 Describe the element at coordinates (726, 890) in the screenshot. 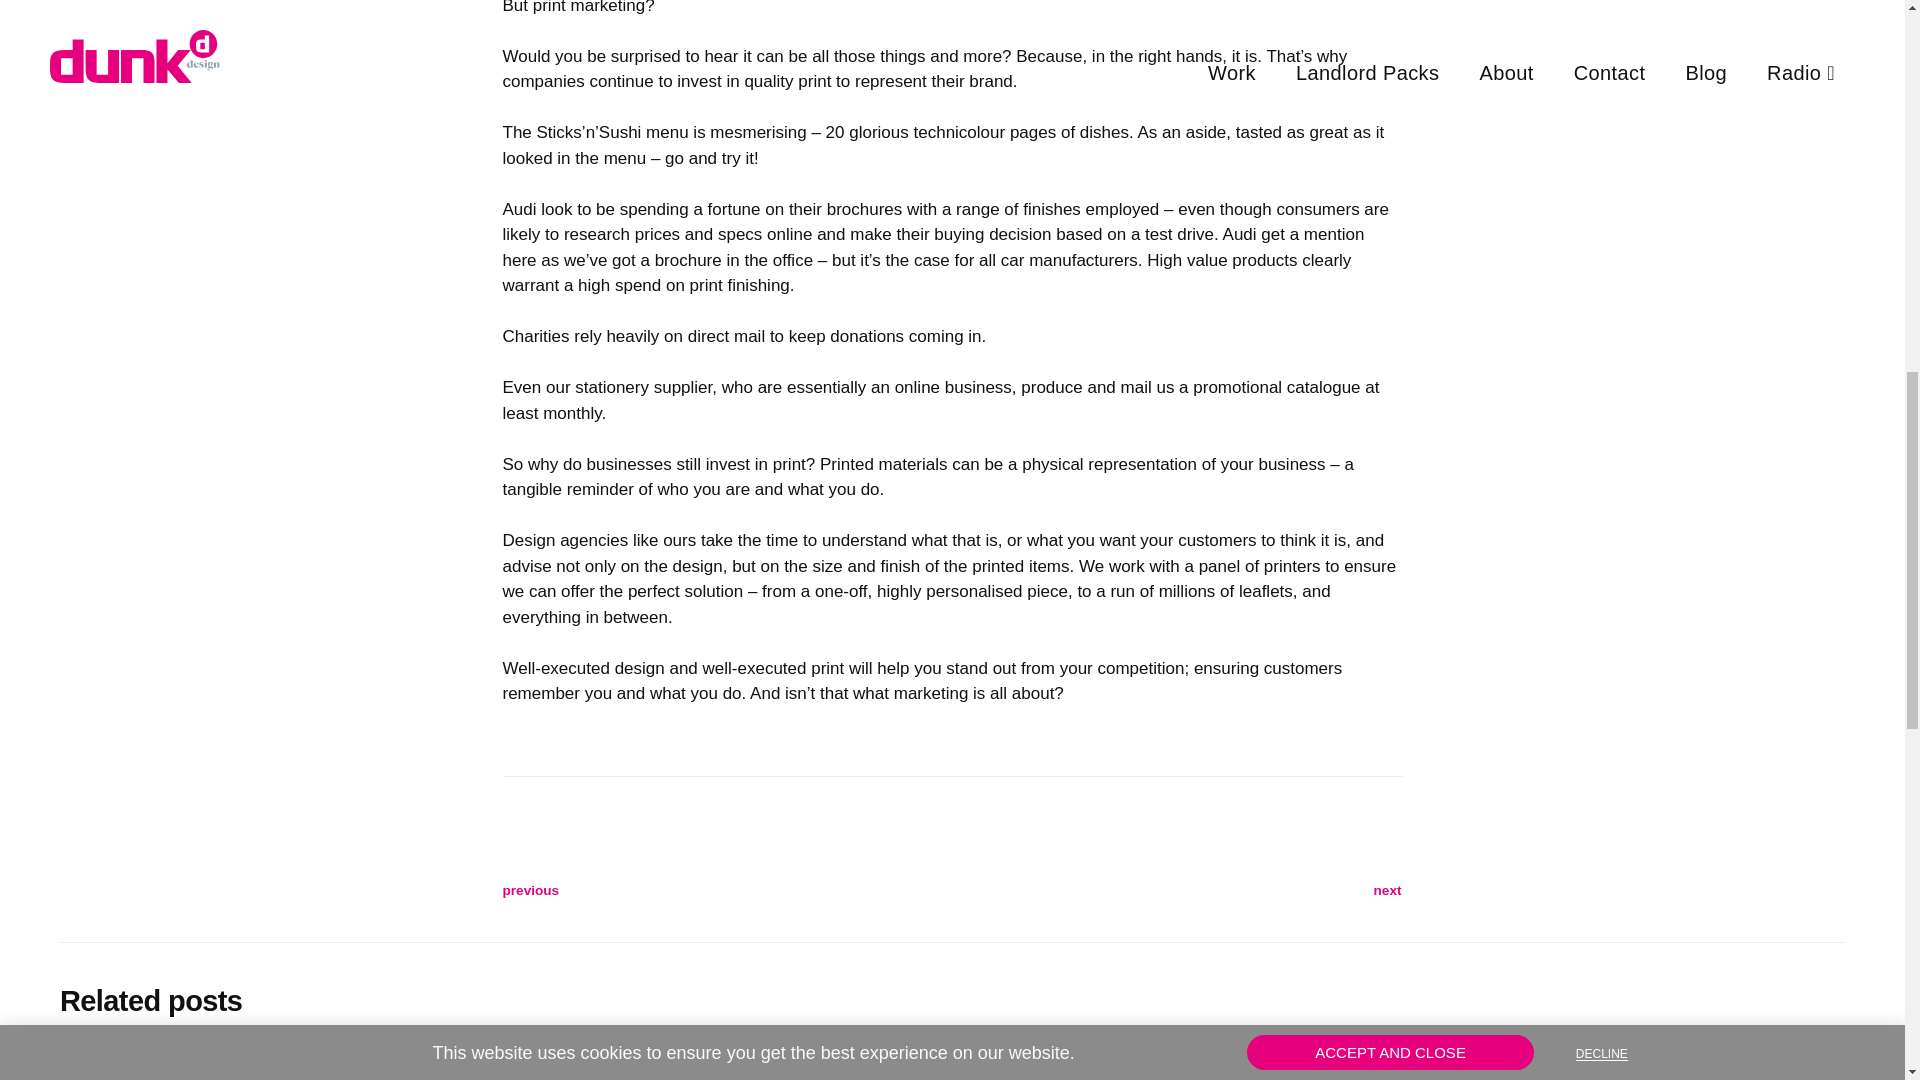

I see `previous` at that location.